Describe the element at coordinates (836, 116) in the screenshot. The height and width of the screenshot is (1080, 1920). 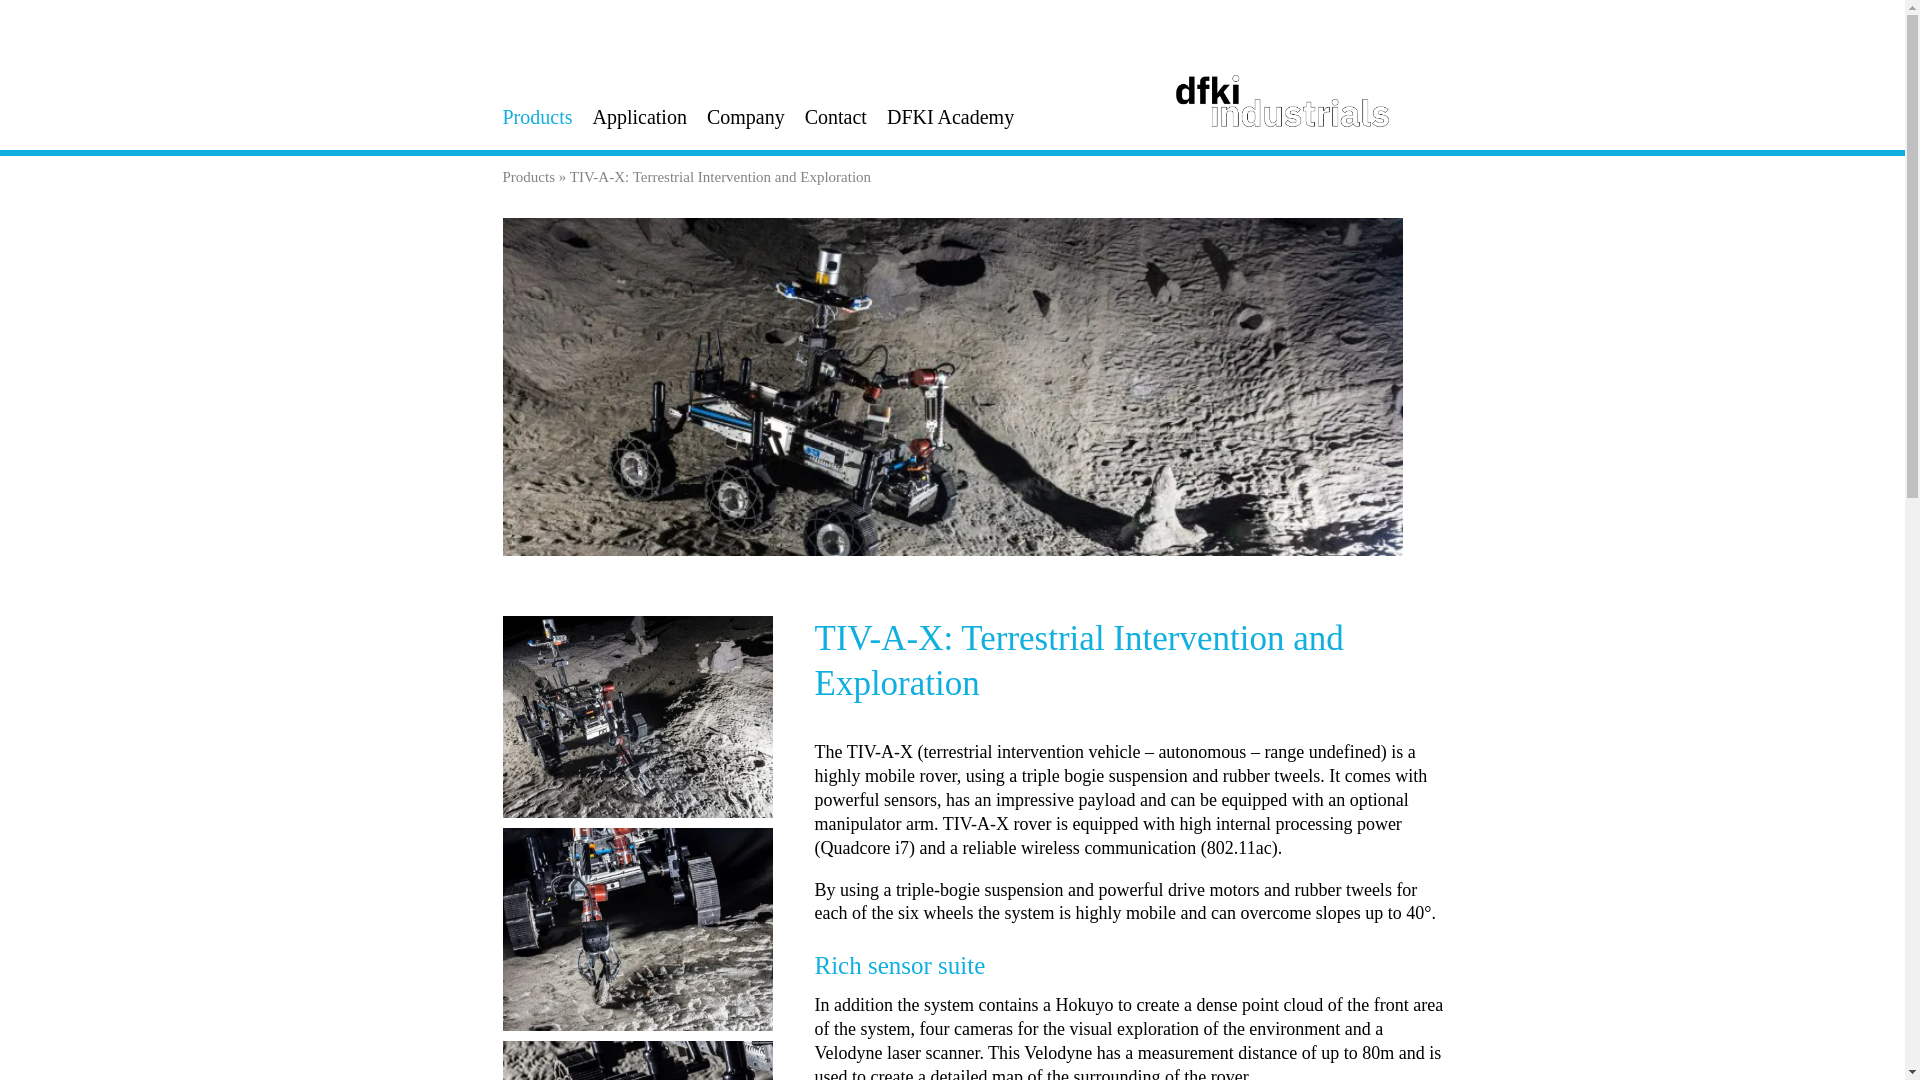
I see `Contact` at that location.